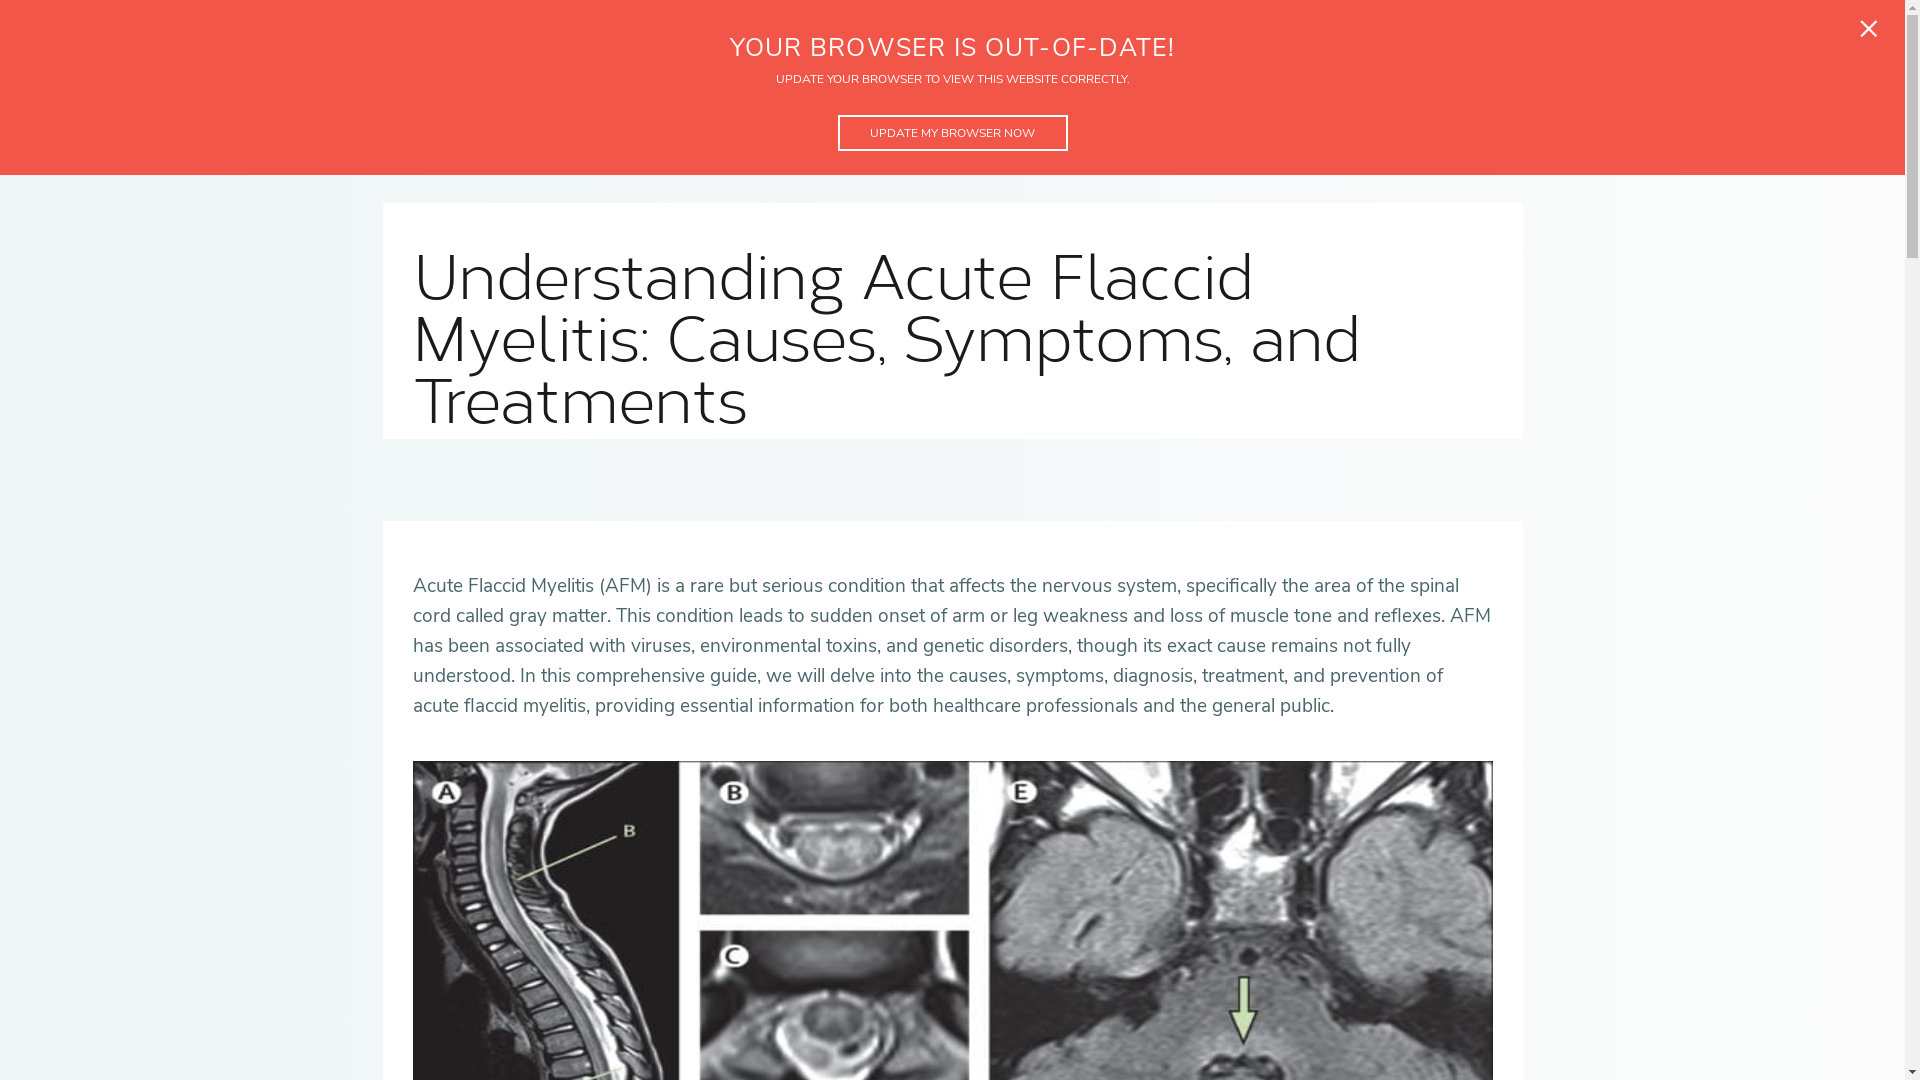 Image resolution: width=1920 pixels, height=1080 pixels. Describe the element at coordinates (657, 17) in the screenshot. I see `bioLytical` at that location.